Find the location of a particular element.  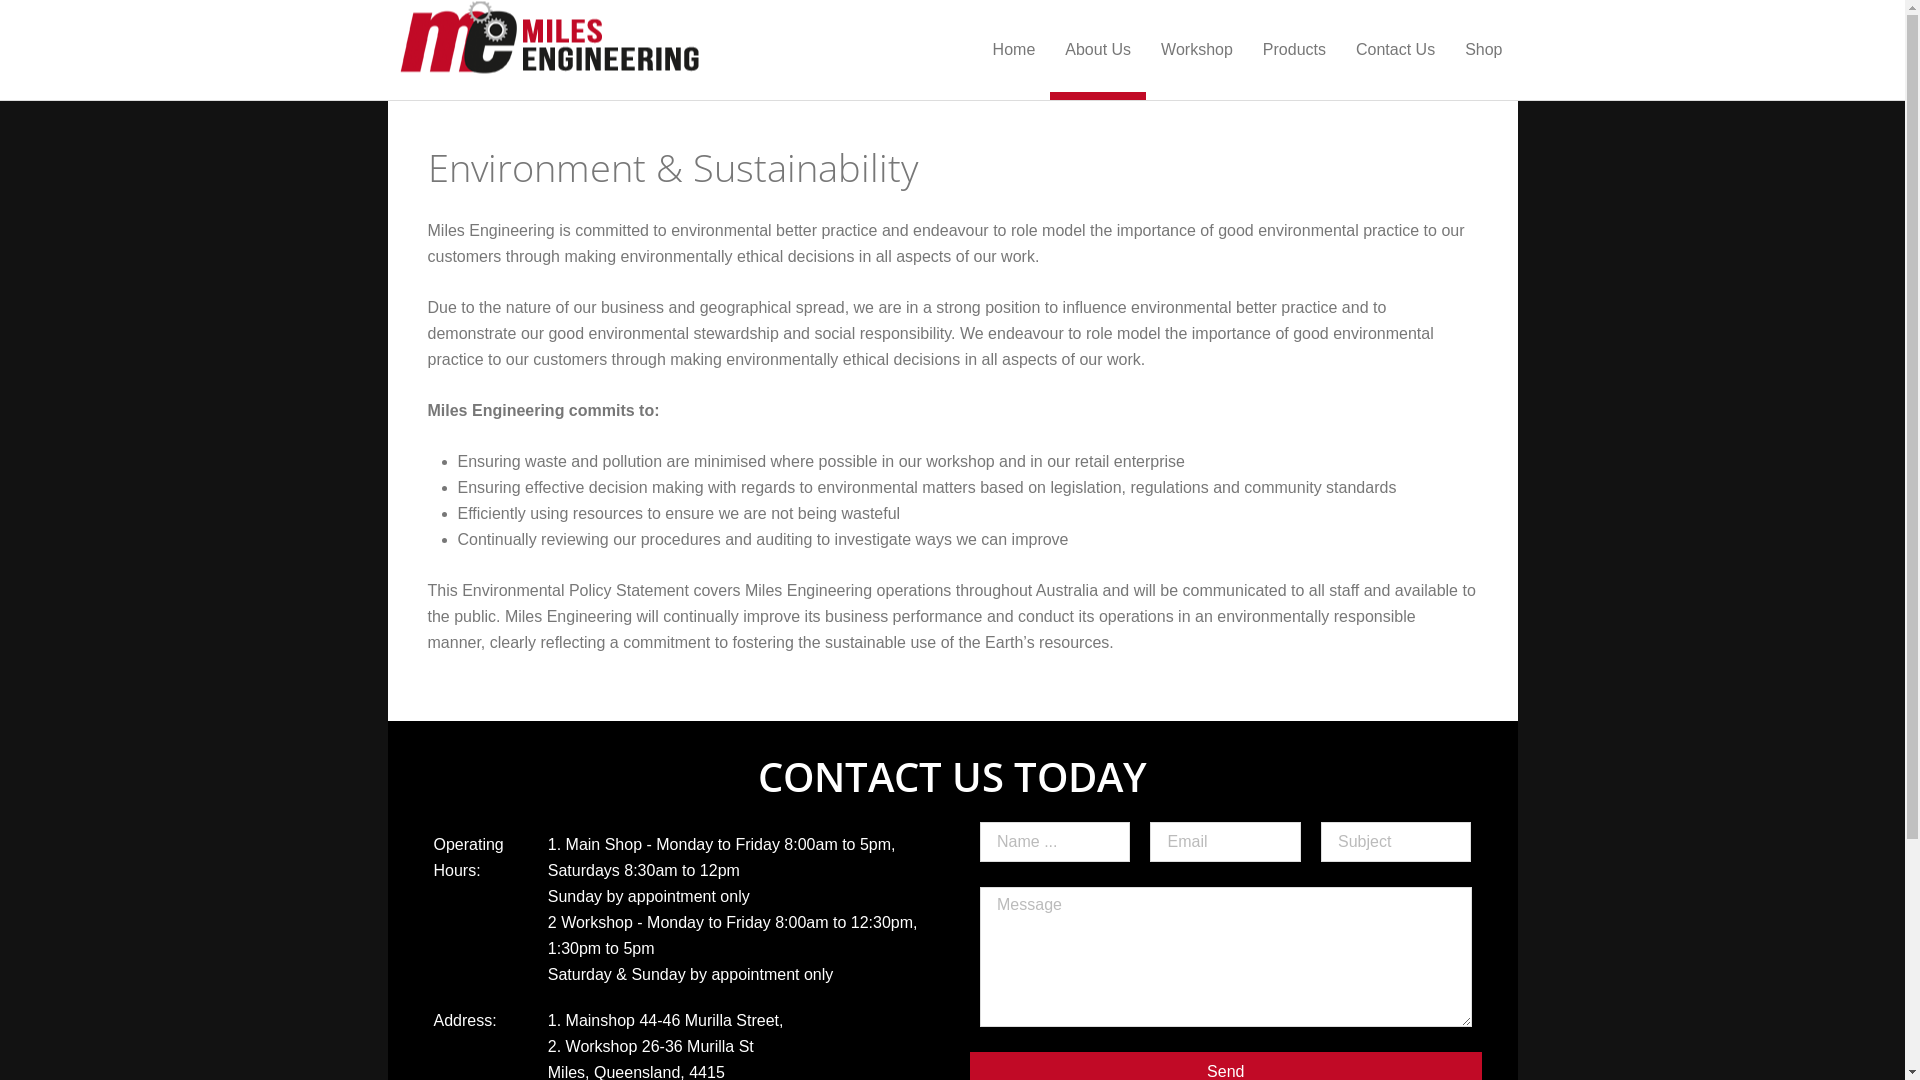

Shop is located at coordinates (1484, 50).